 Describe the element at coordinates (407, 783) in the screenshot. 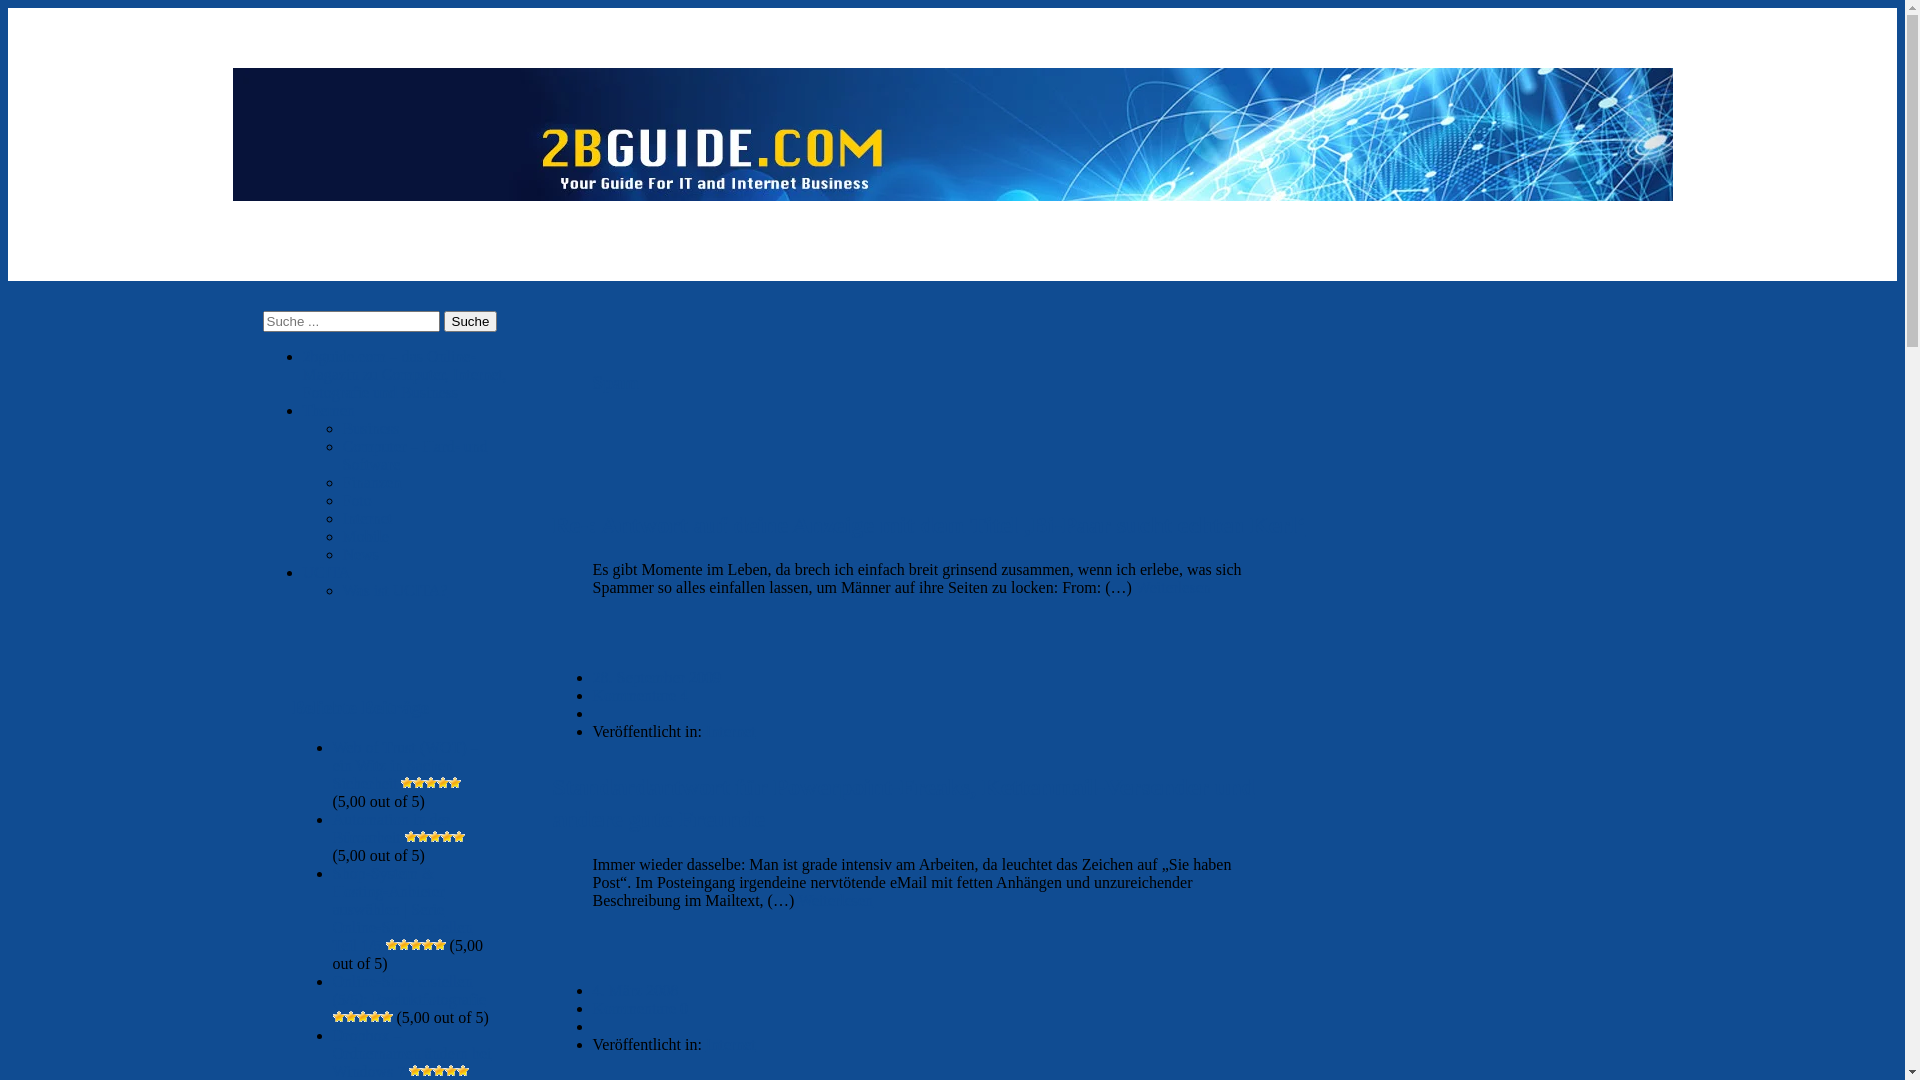

I see `2 votes, average: 5,00 out of 5` at that location.